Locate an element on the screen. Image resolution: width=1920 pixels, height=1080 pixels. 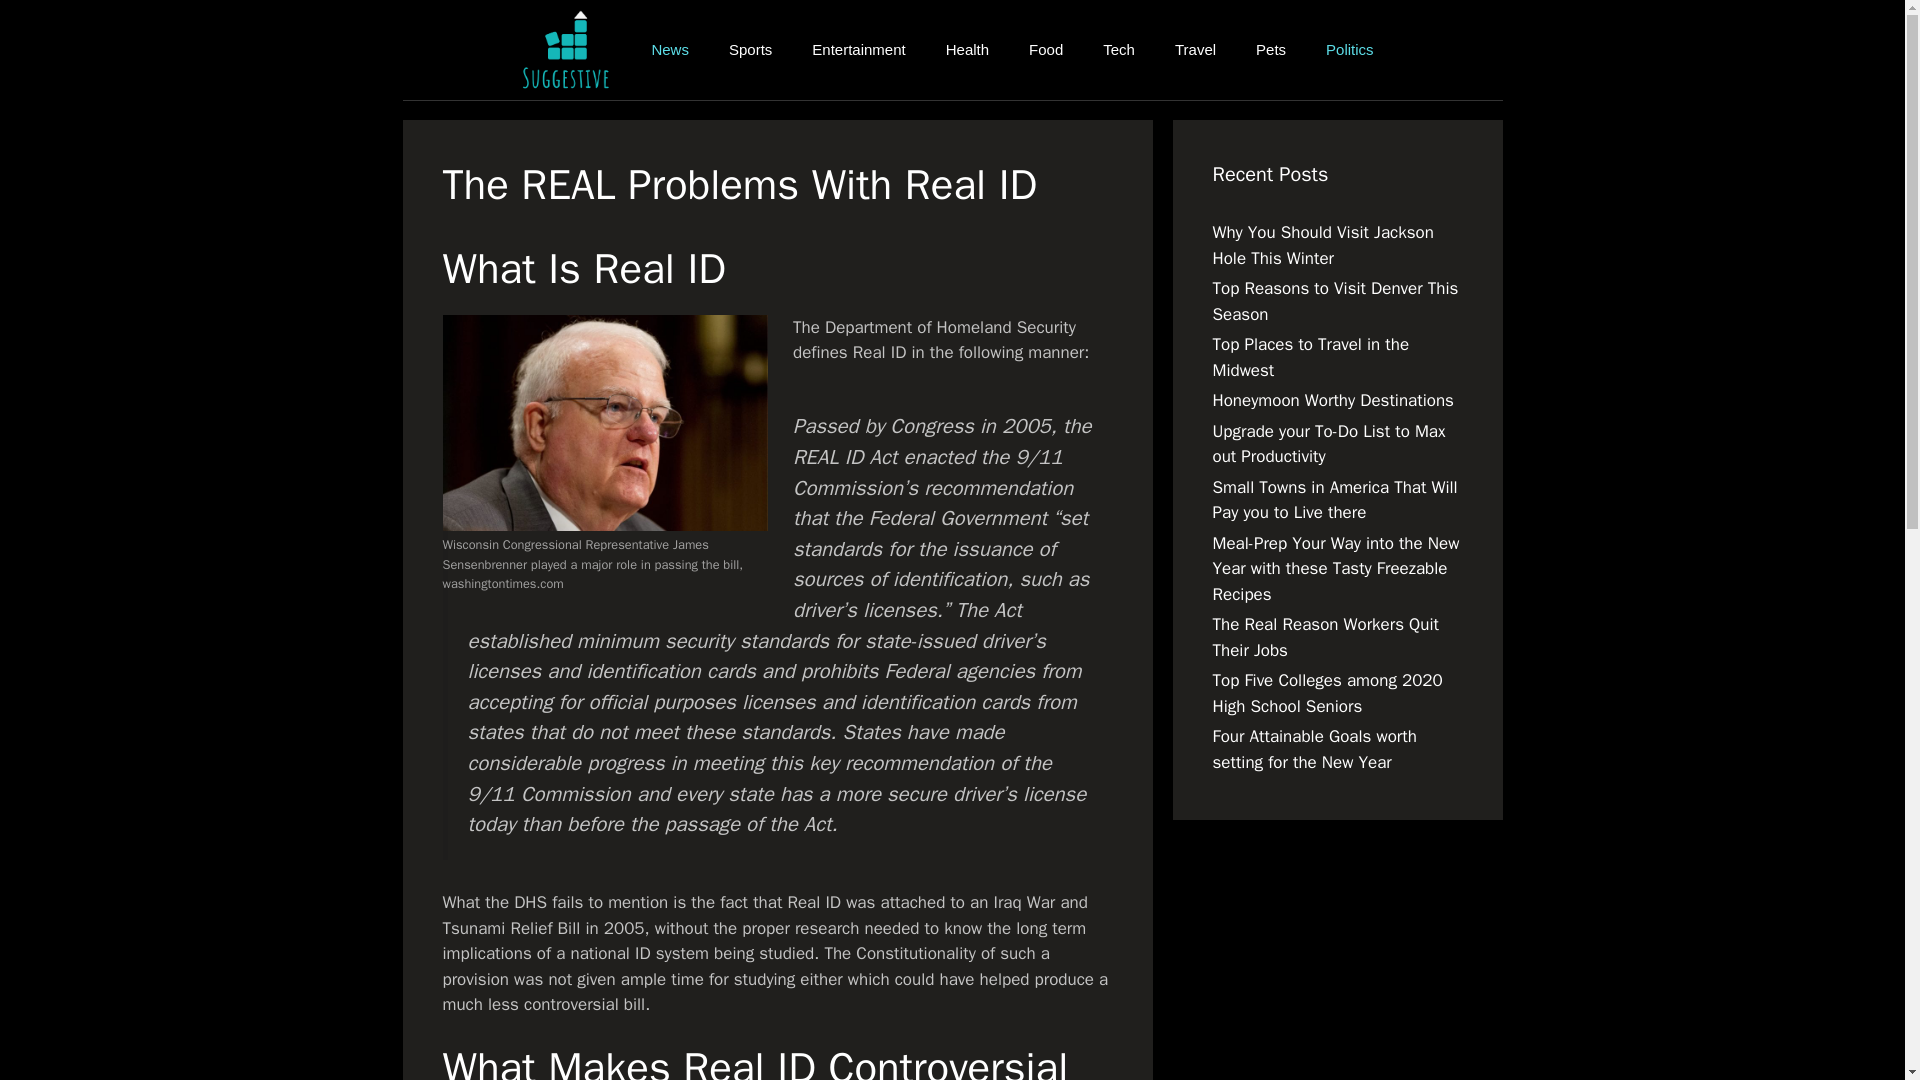
Honeymoon Worthy Destinations is located at coordinates (1332, 400).